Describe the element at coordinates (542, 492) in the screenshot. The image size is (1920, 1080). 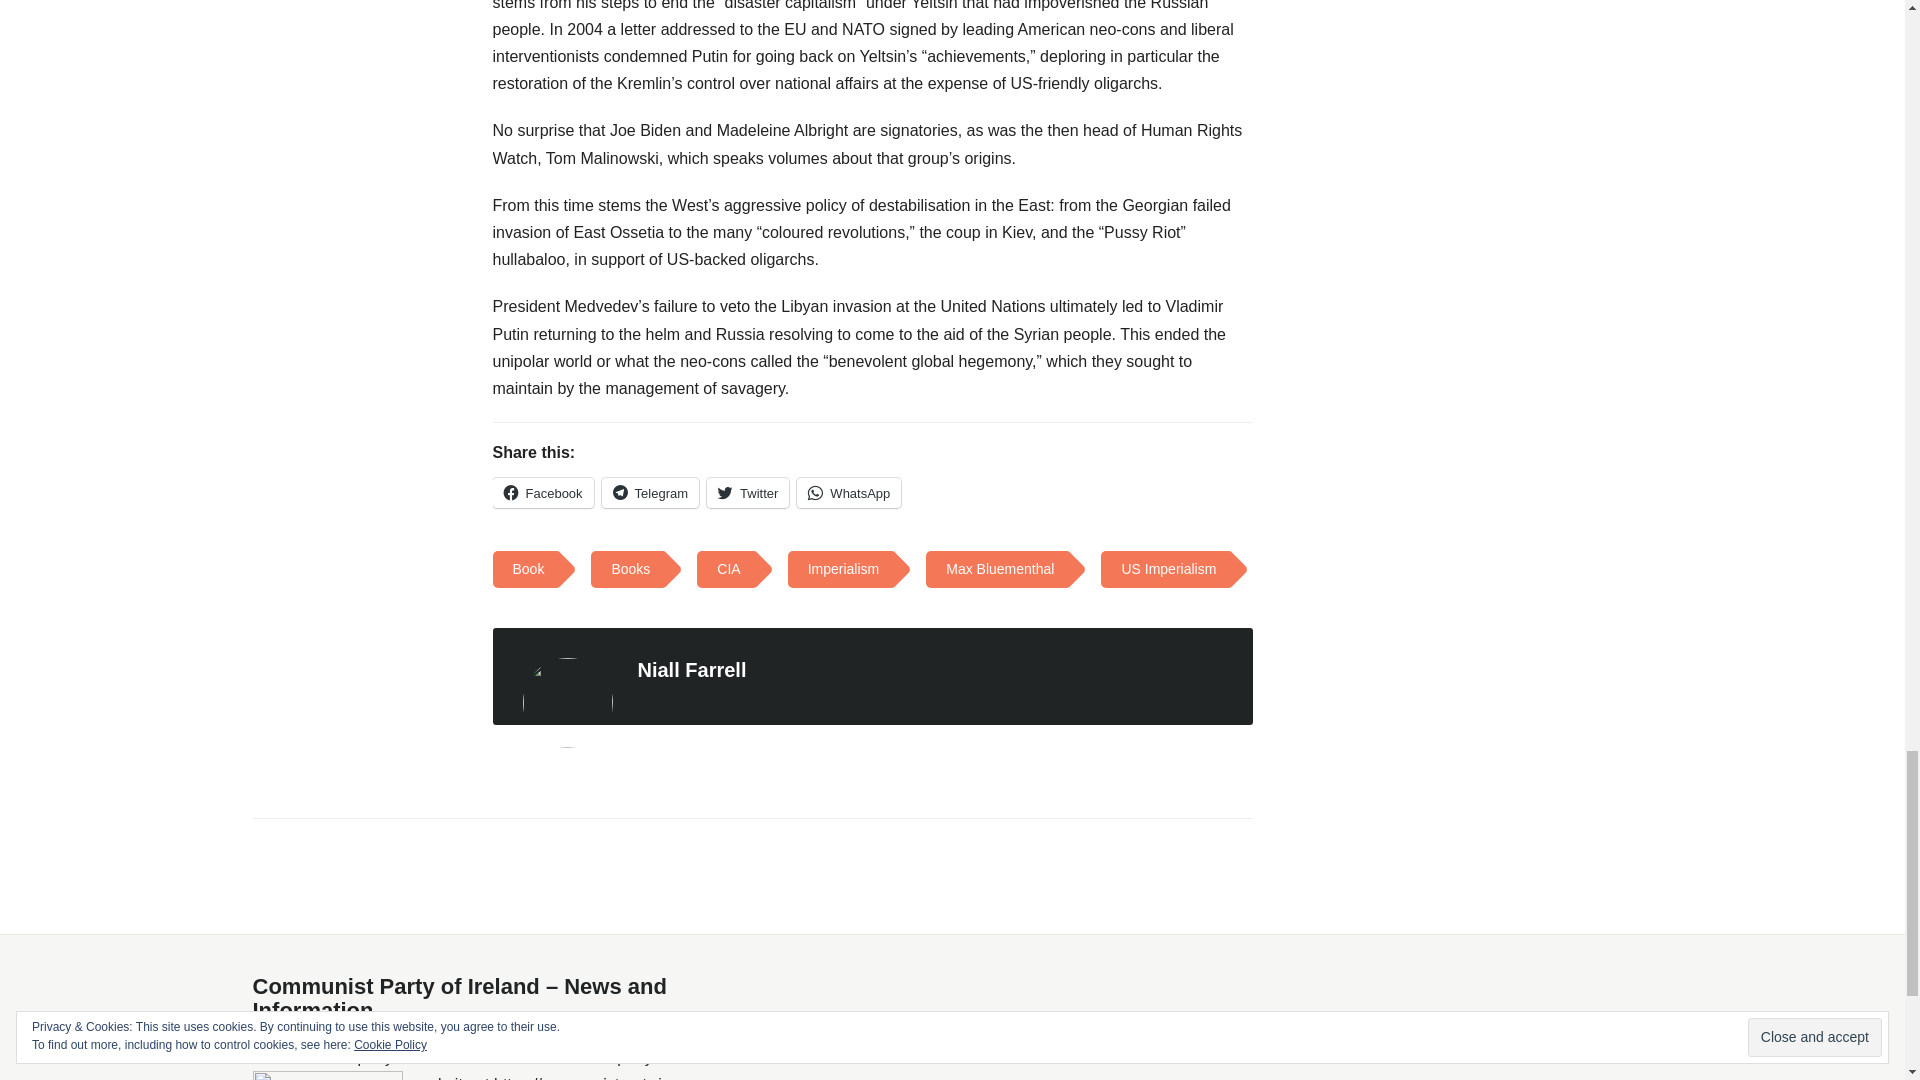
I see `Click to share on Facebook` at that location.